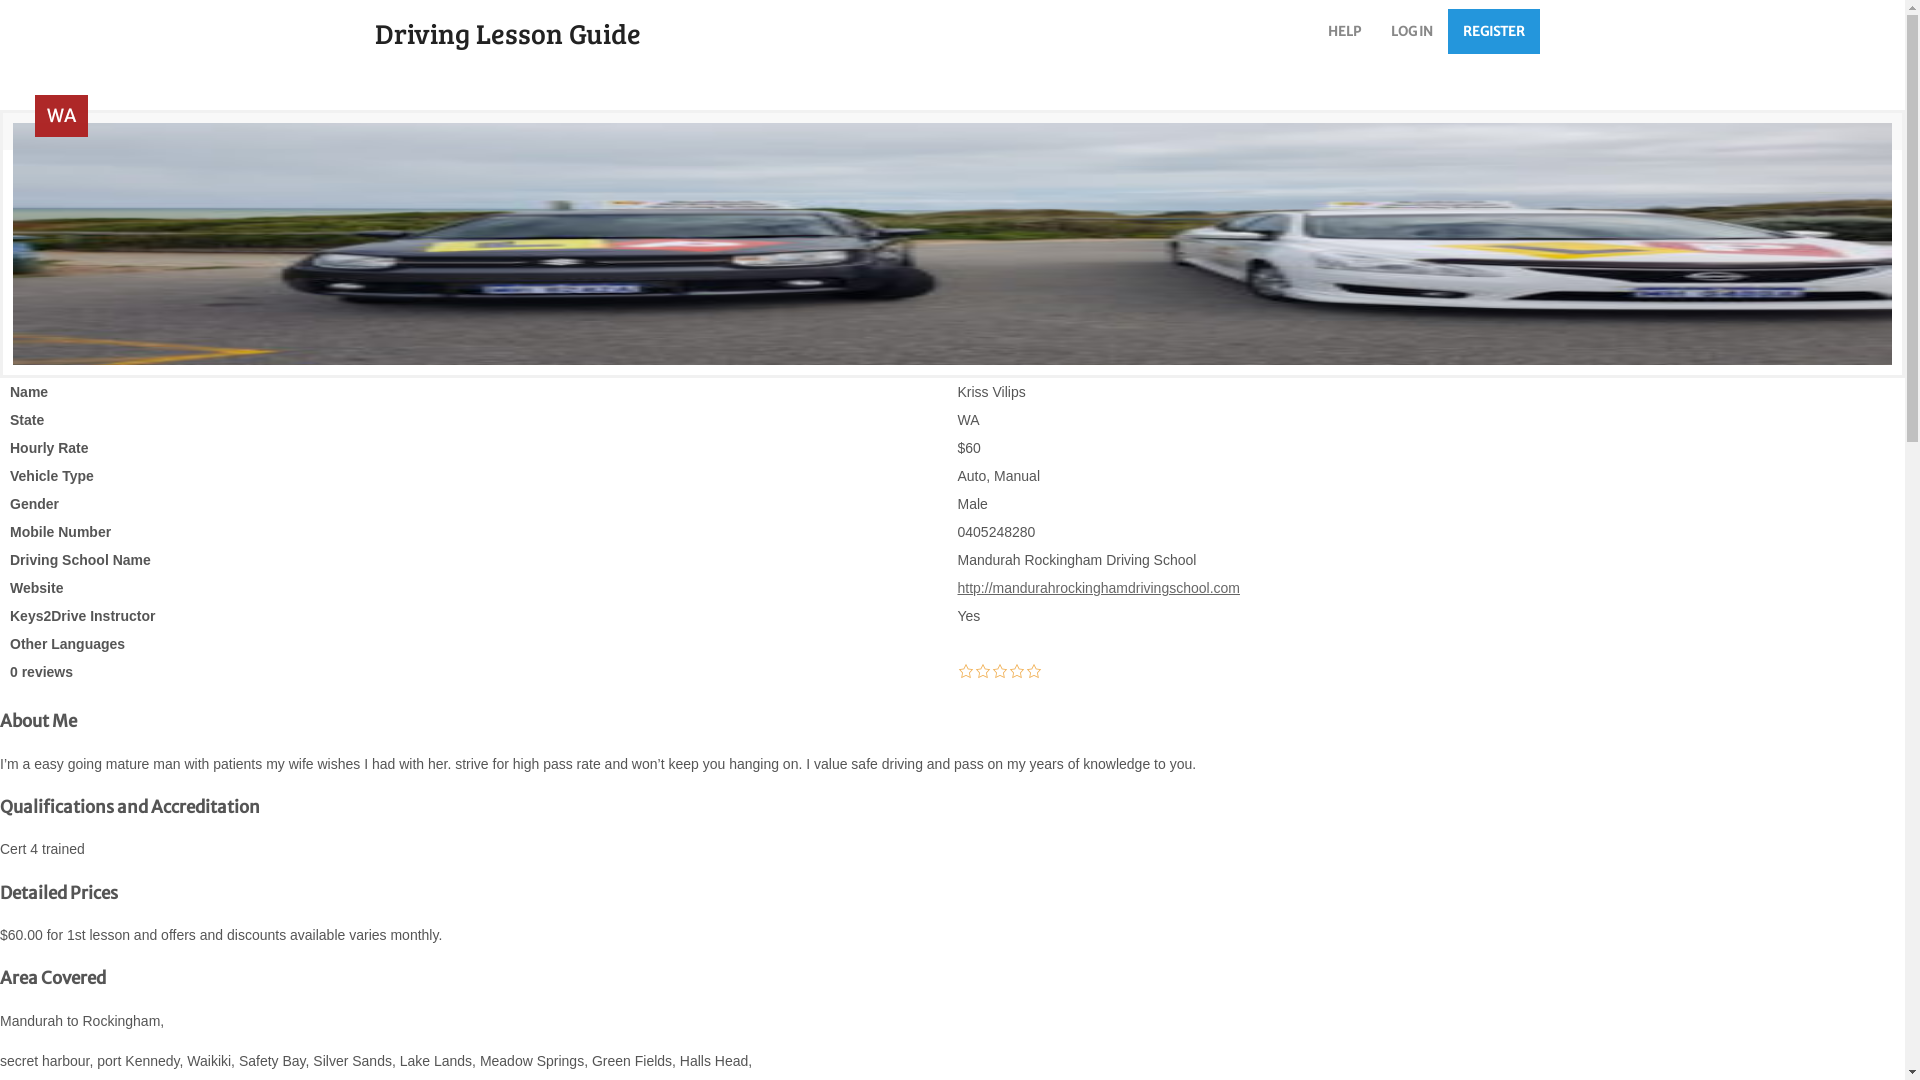 This screenshot has height=1080, width=1920. What do you see at coordinates (1494, 32) in the screenshot?
I see `REGISTER` at bounding box center [1494, 32].